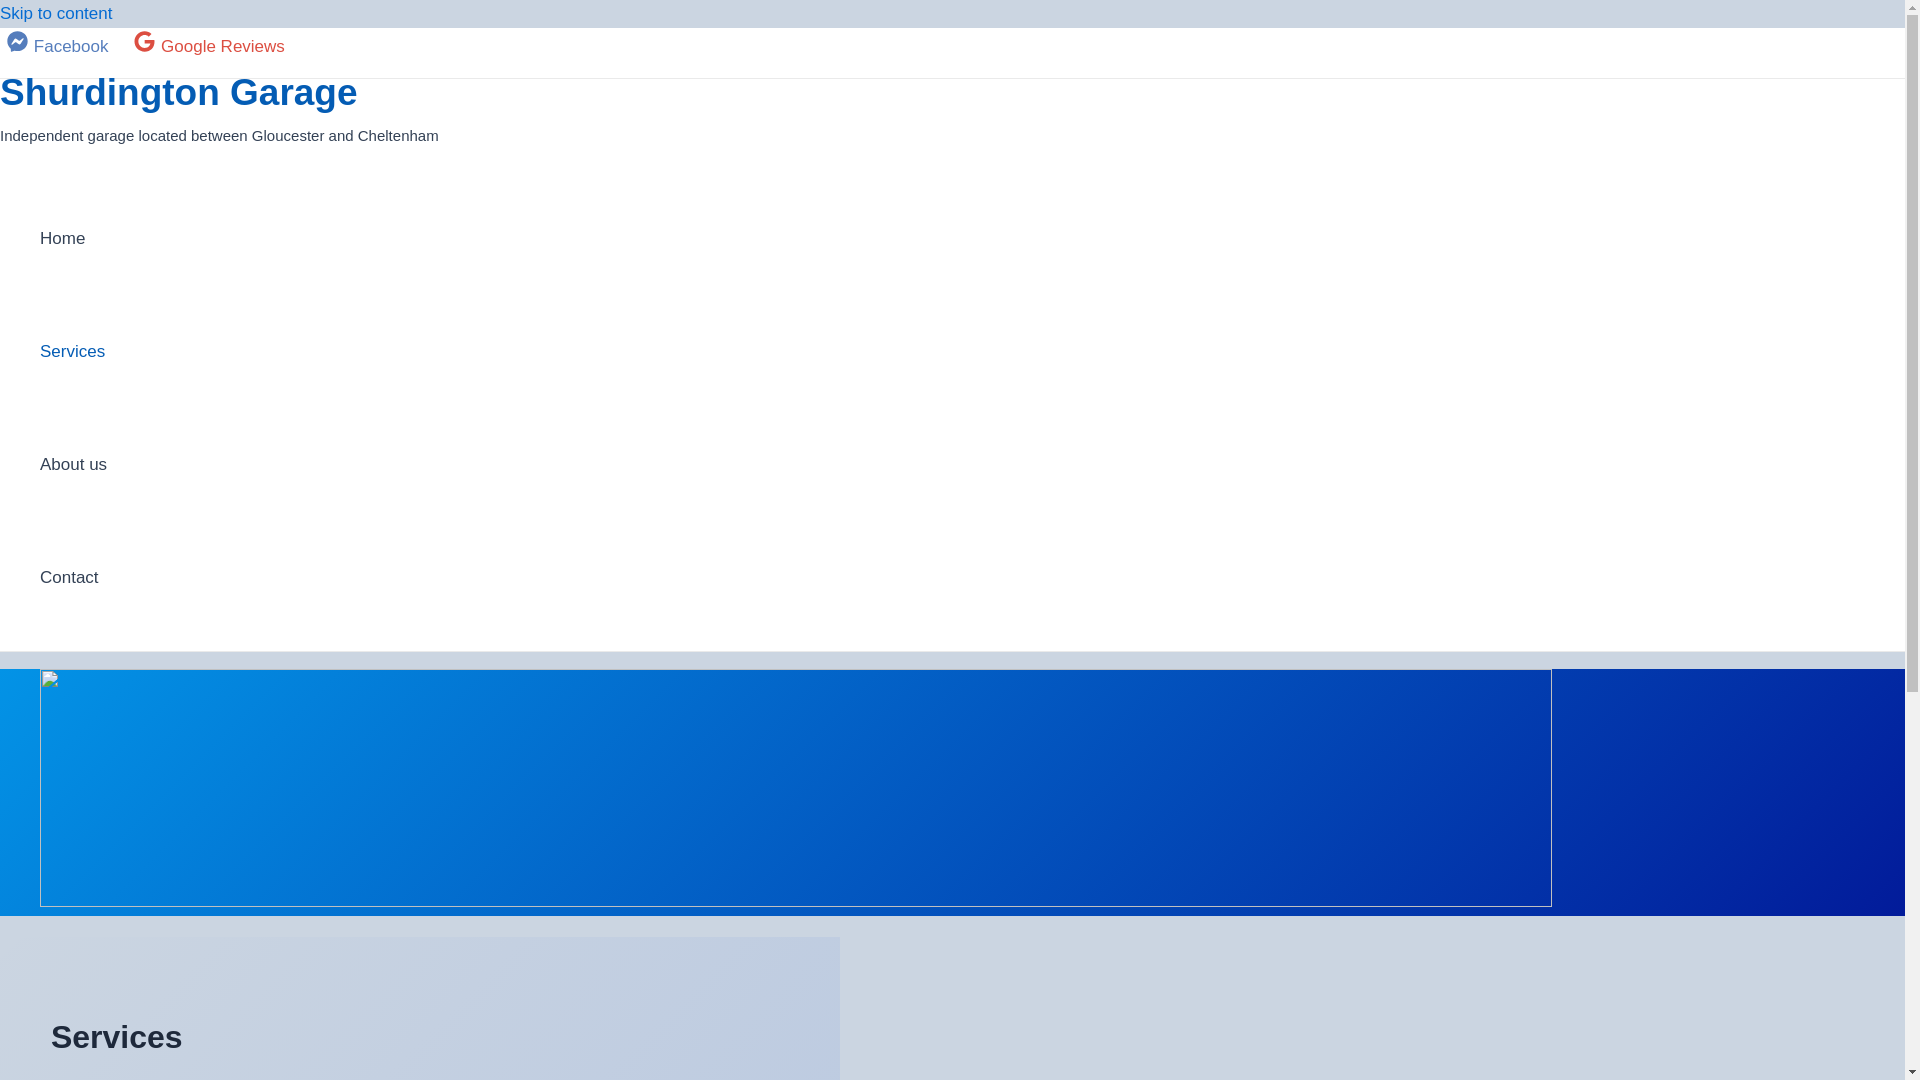 This screenshot has width=1920, height=1080. What do you see at coordinates (56, 13) in the screenshot?
I see `Skip to content` at bounding box center [56, 13].